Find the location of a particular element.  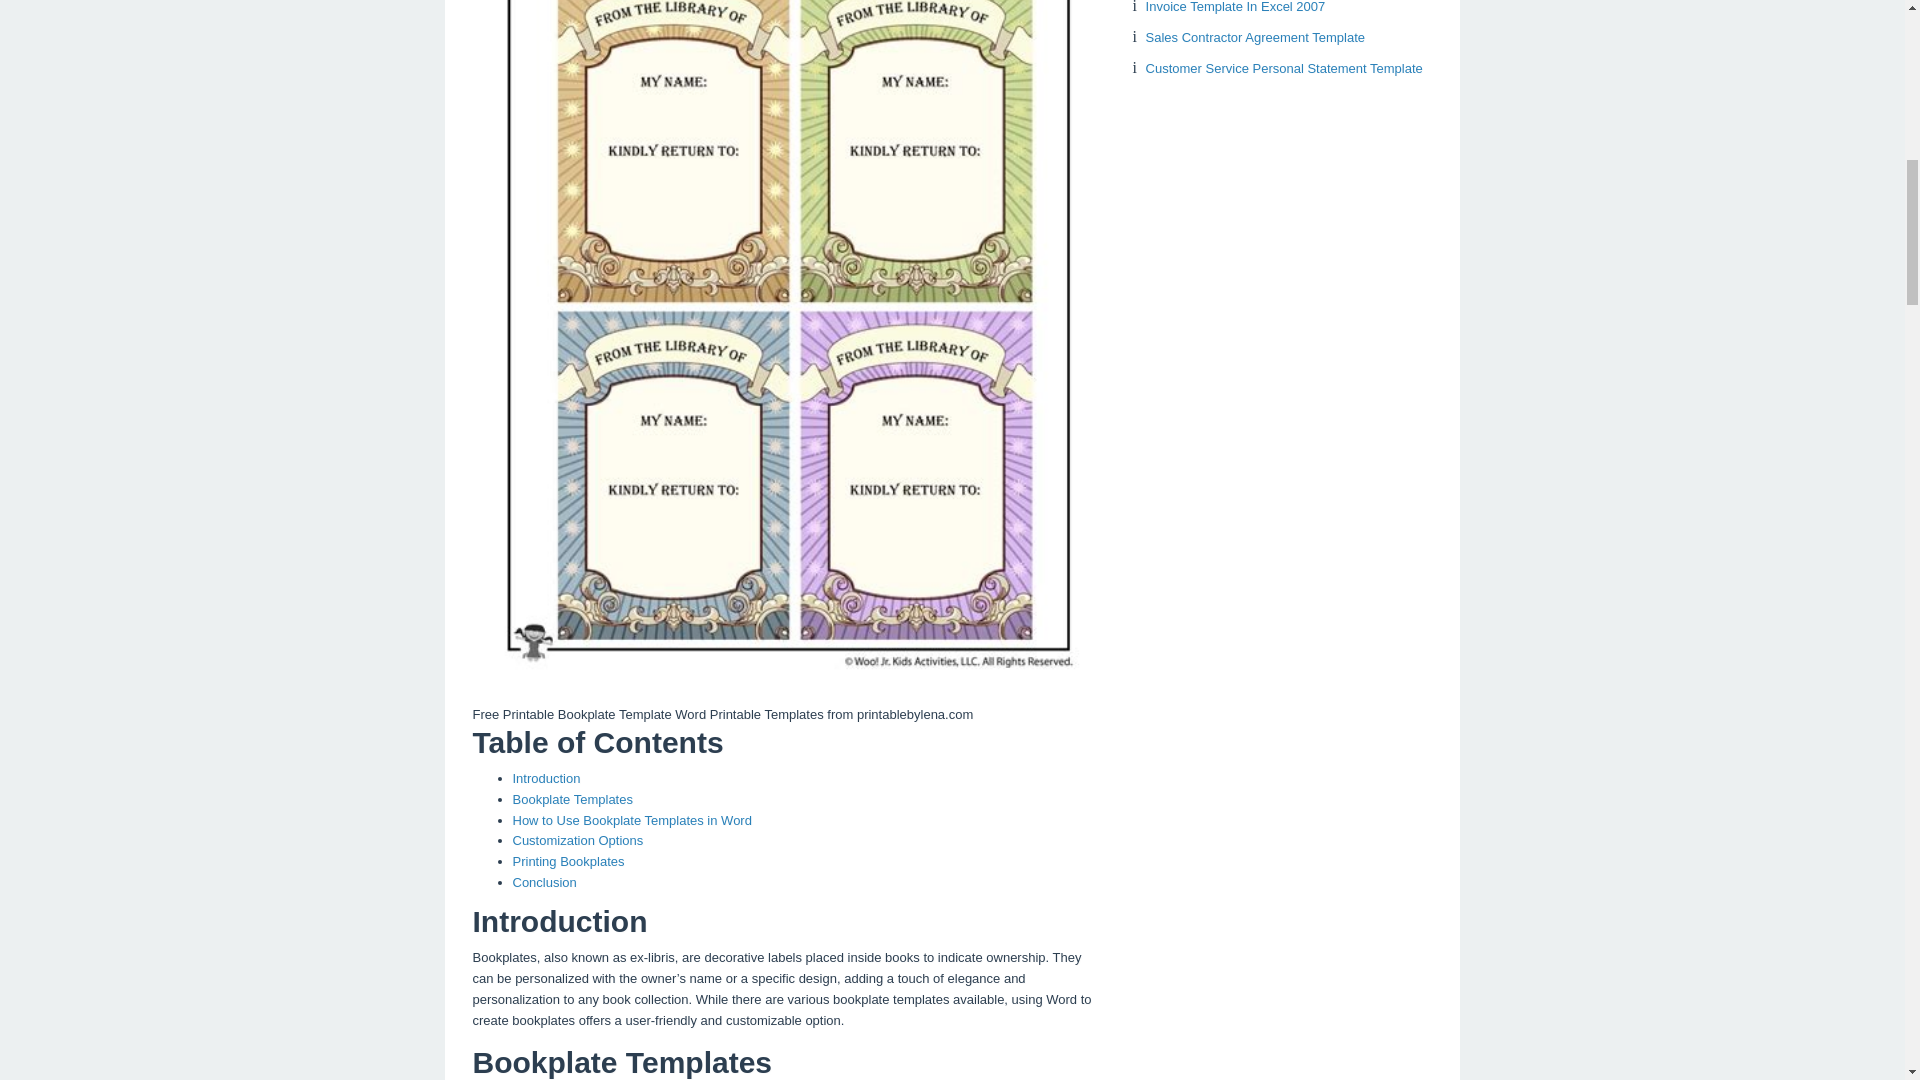

Invoice Template In Excel 2007 is located at coordinates (1236, 7).